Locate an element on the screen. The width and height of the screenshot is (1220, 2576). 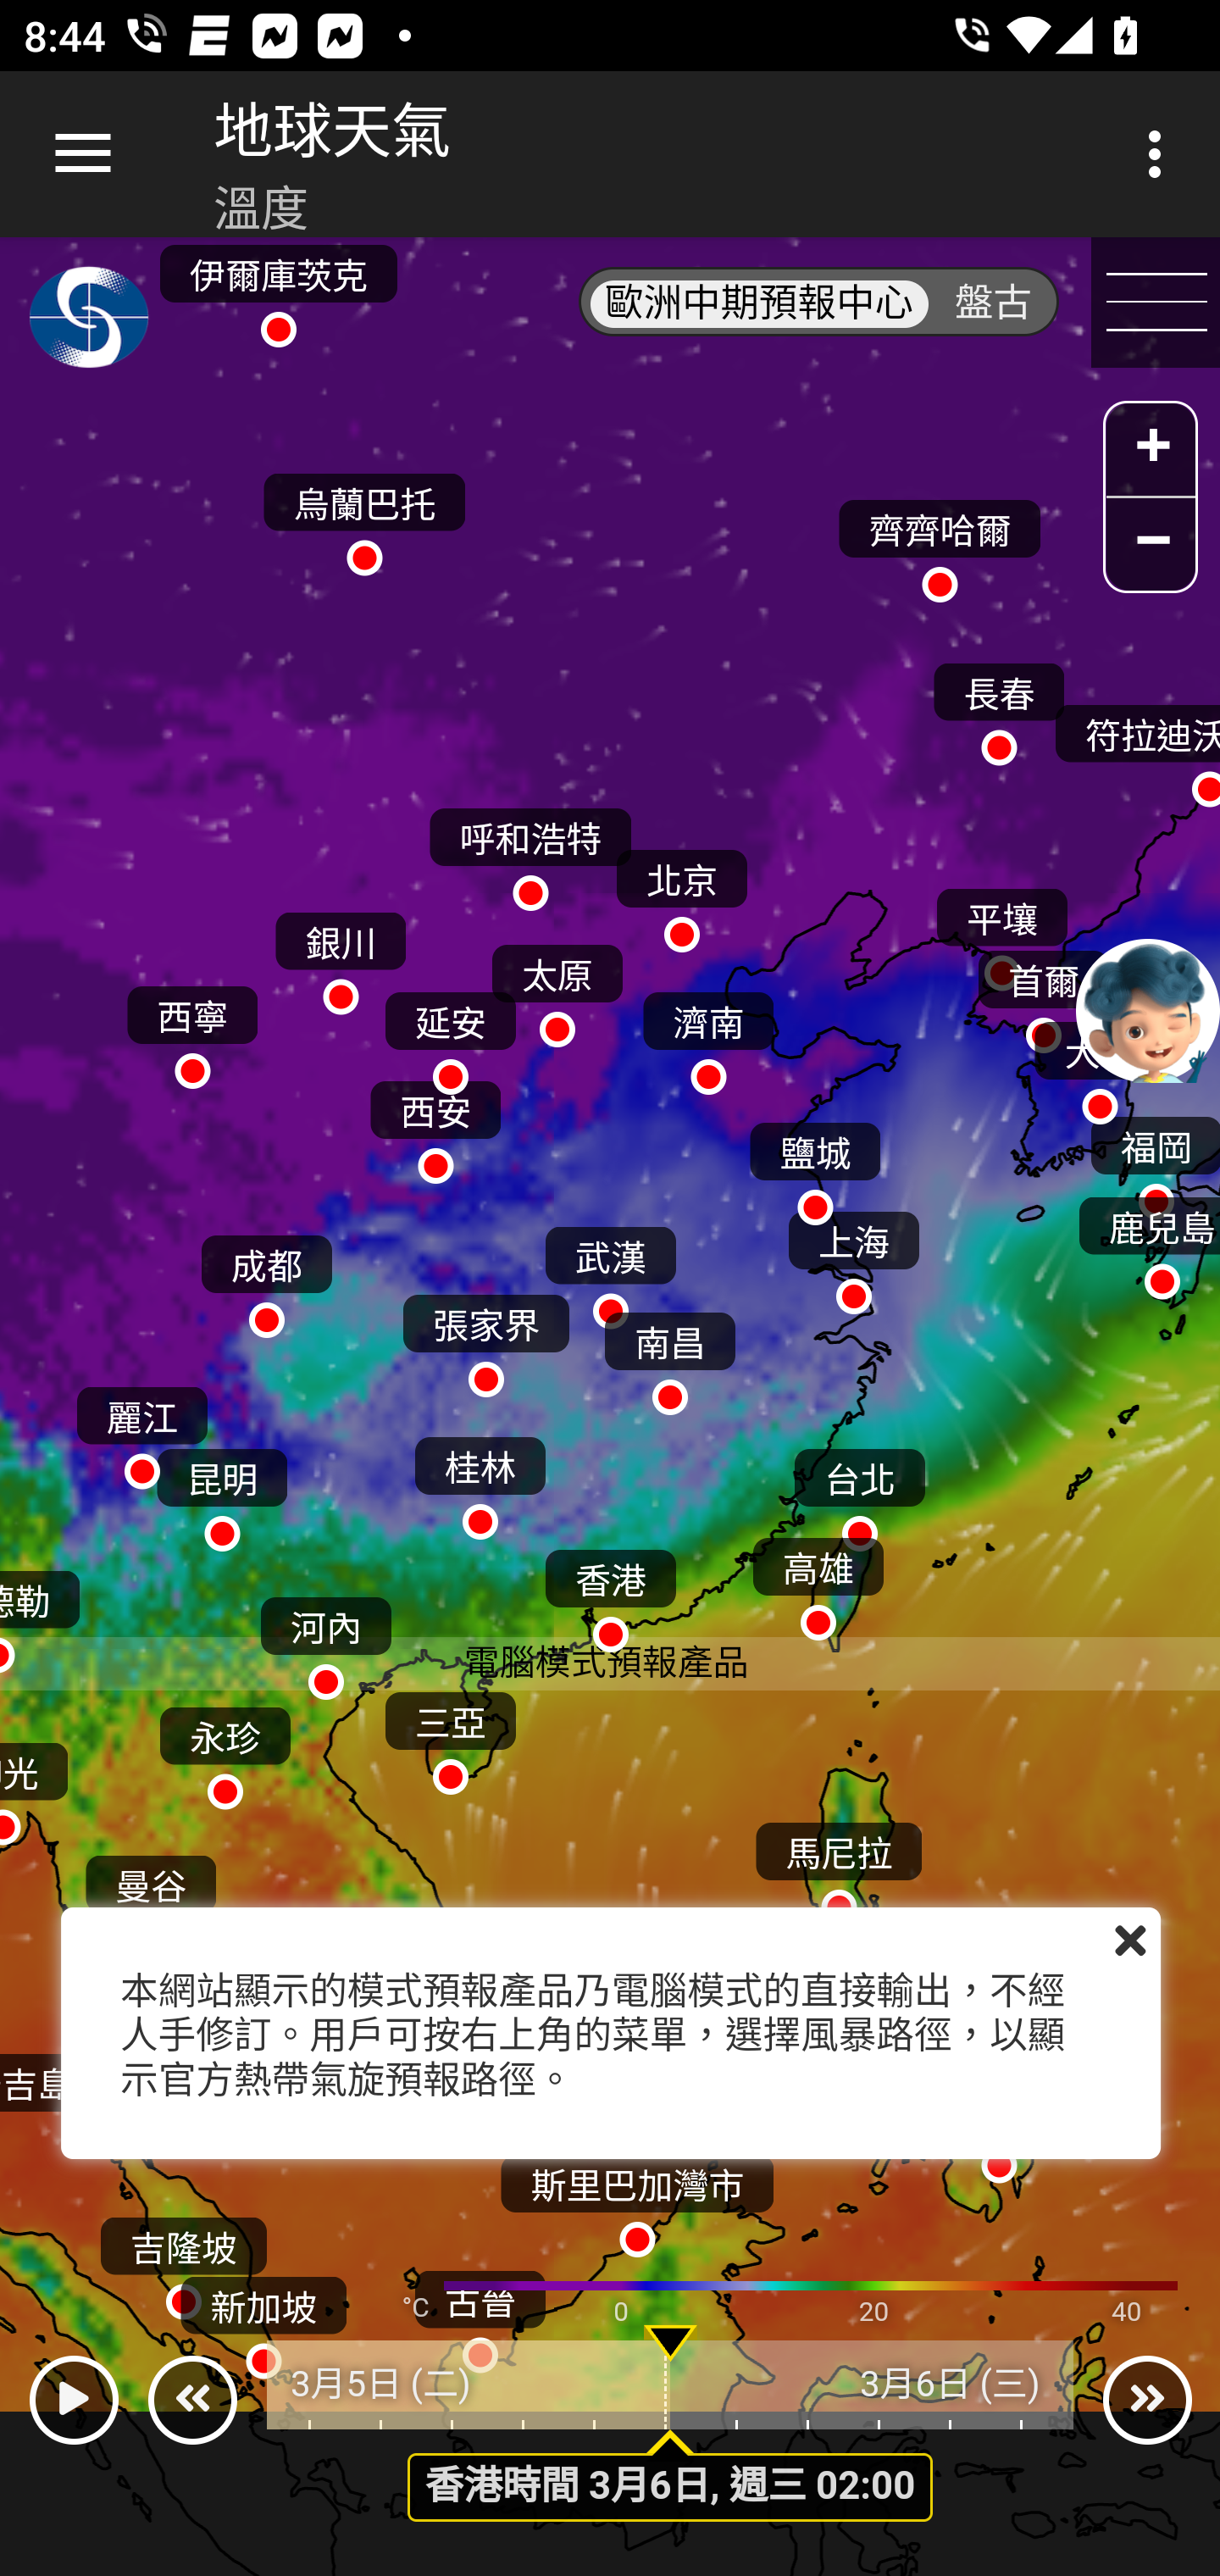
鹽城 is located at coordinates (815, 1165).